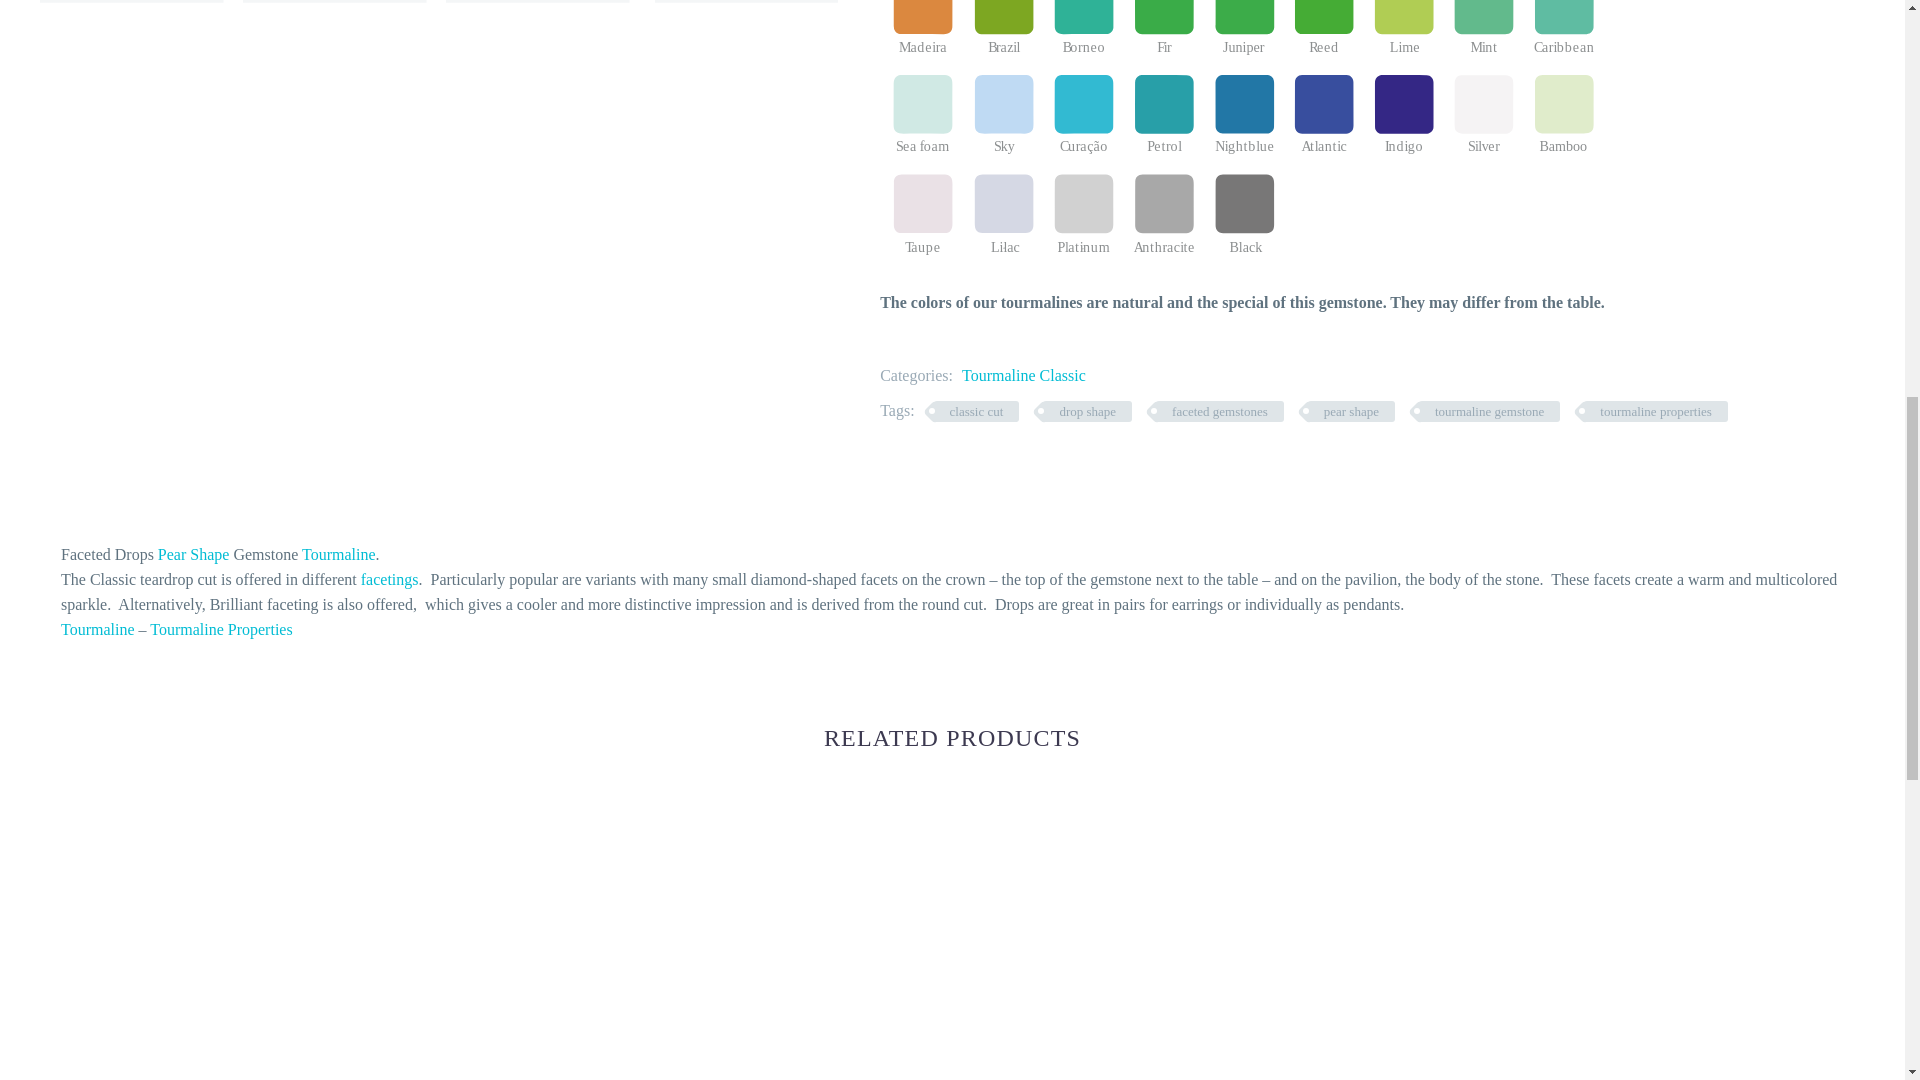 Image resolution: width=1920 pixels, height=1080 pixels. What do you see at coordinates (976, 411) in the screenshot?
I see `classic cut` at bounding box center [976, 411].